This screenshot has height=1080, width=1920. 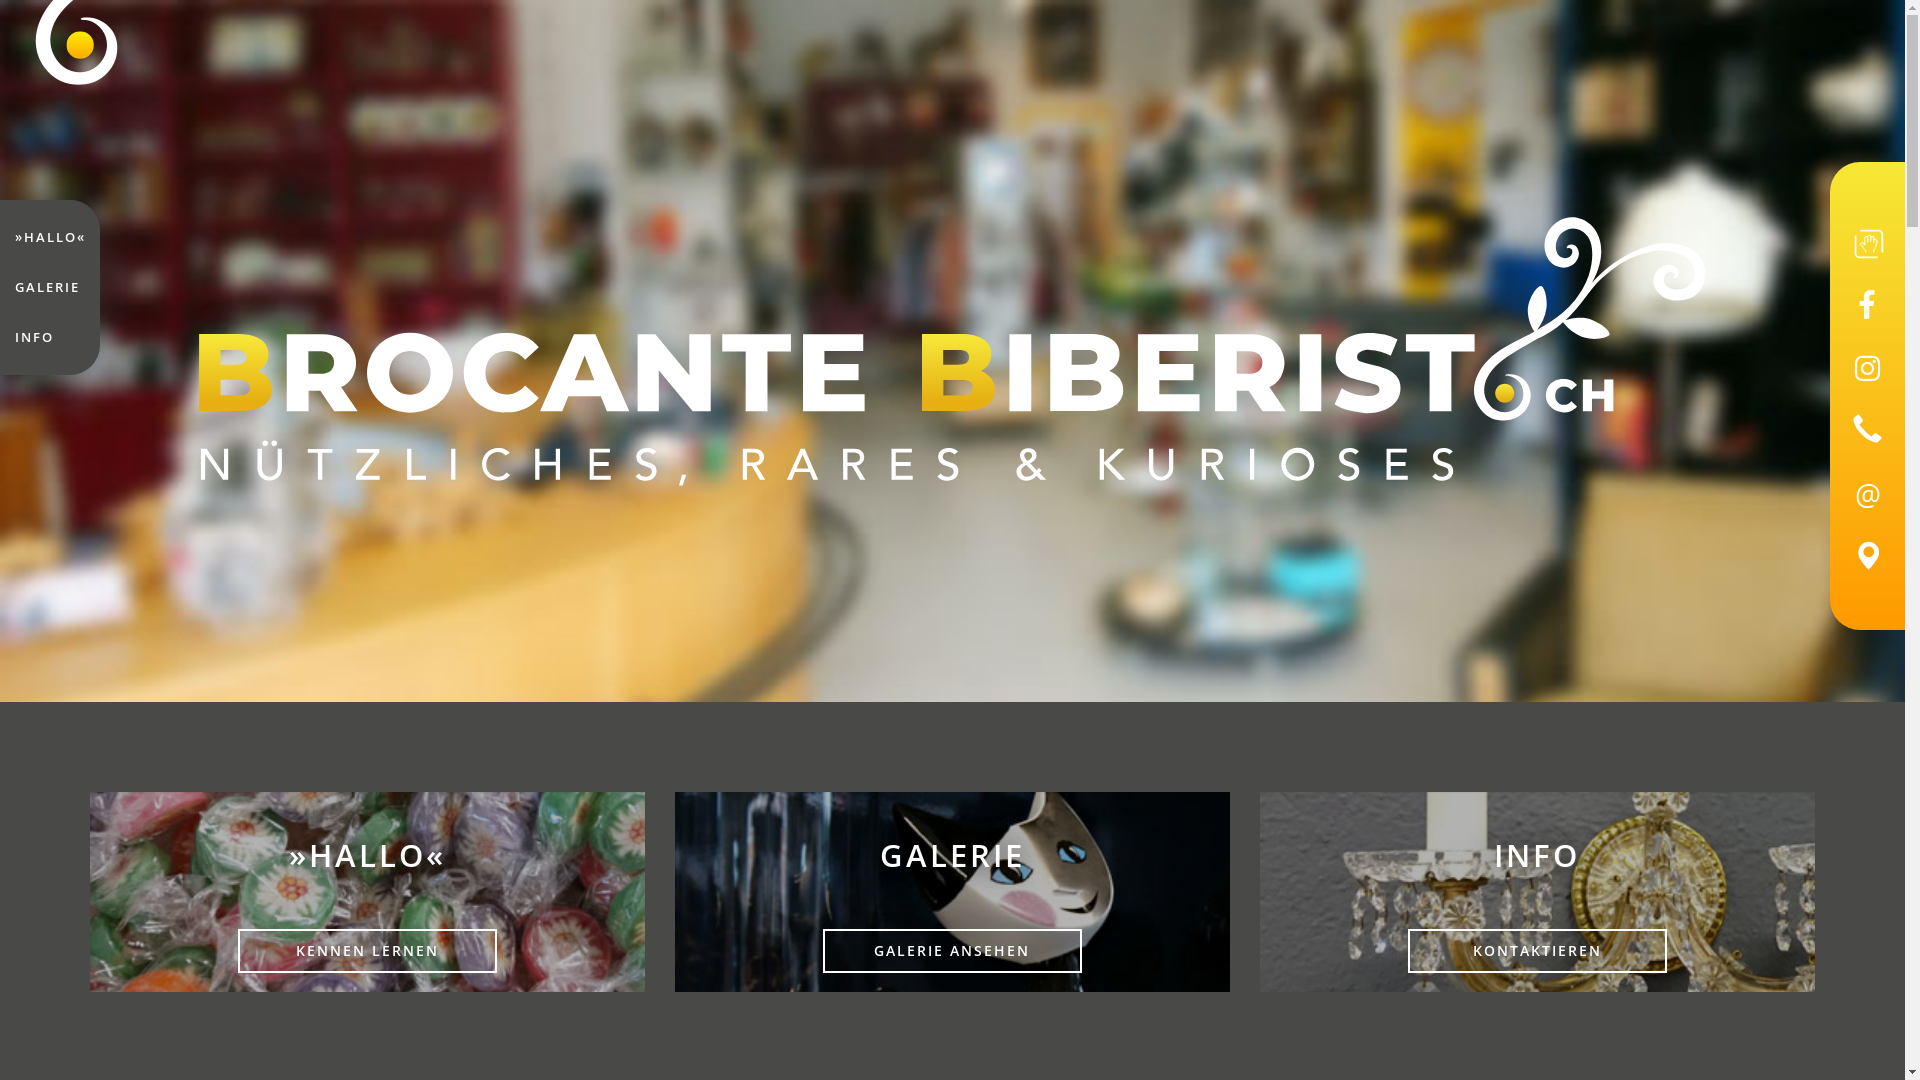 What do you see at coordinates (952, 892) in the screenshot?
I see `GALERIE
GALERIE ANSEHEN` at bounding box center [952, 892].